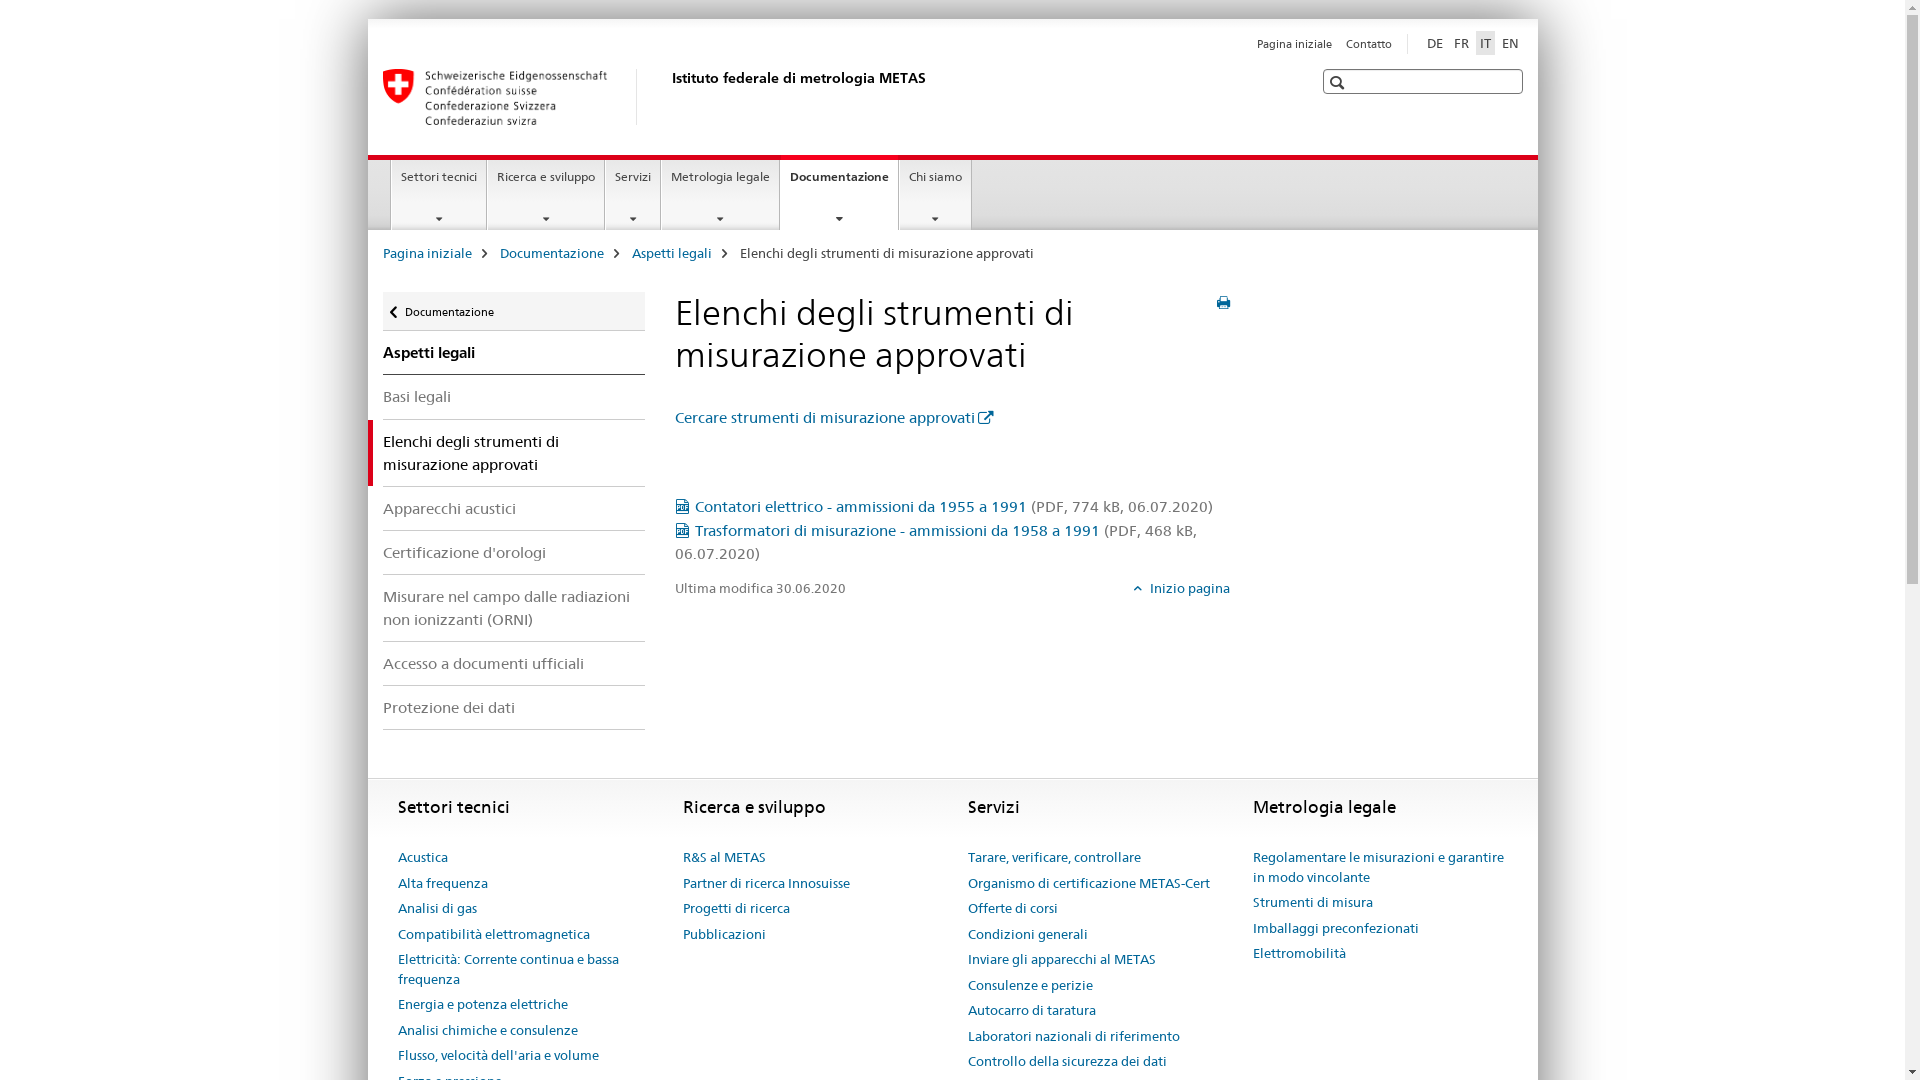 The width and height of the screenshot is (1920, 1080). What do you see at coordinates (1224, 303) in the screenshot?
I see `Stampa la pagina` at bounding box center [1224, 303].